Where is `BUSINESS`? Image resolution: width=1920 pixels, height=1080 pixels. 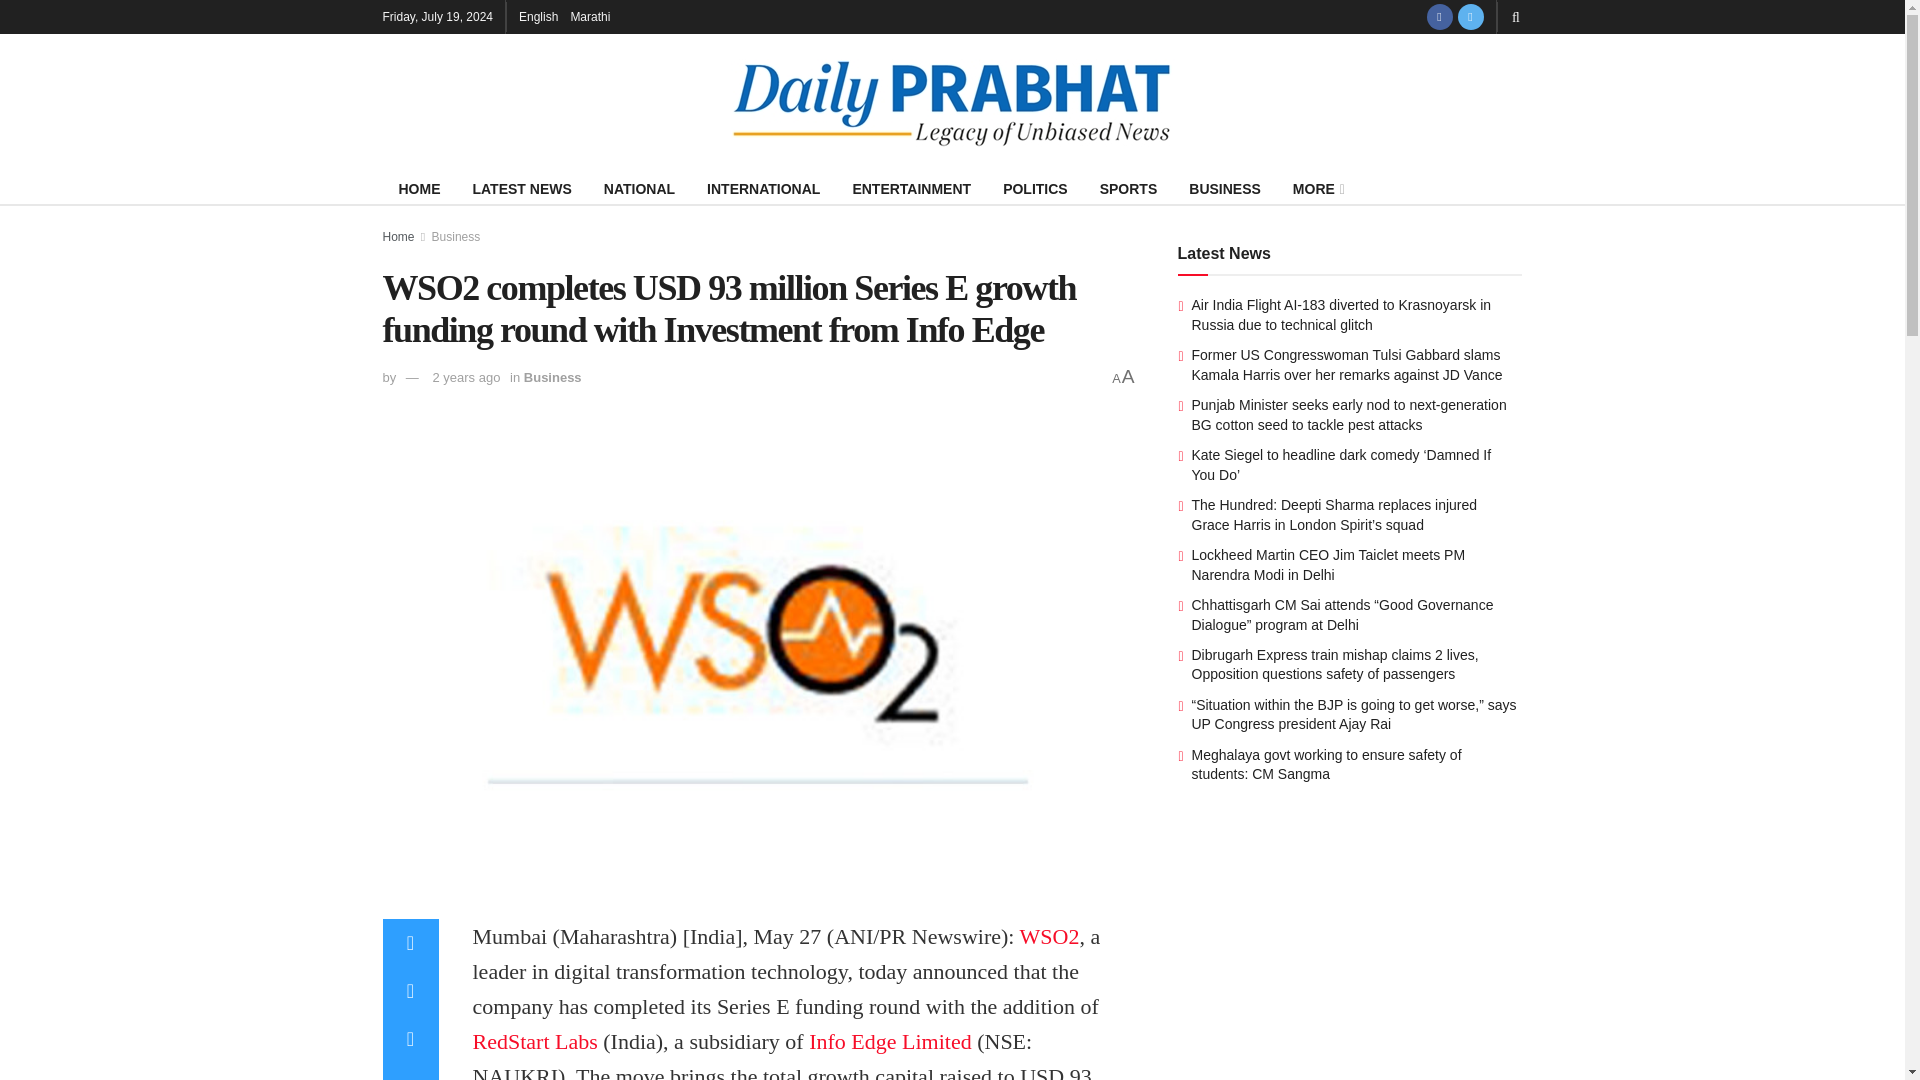 BUSINESS is located at coordinates (1224, 188).